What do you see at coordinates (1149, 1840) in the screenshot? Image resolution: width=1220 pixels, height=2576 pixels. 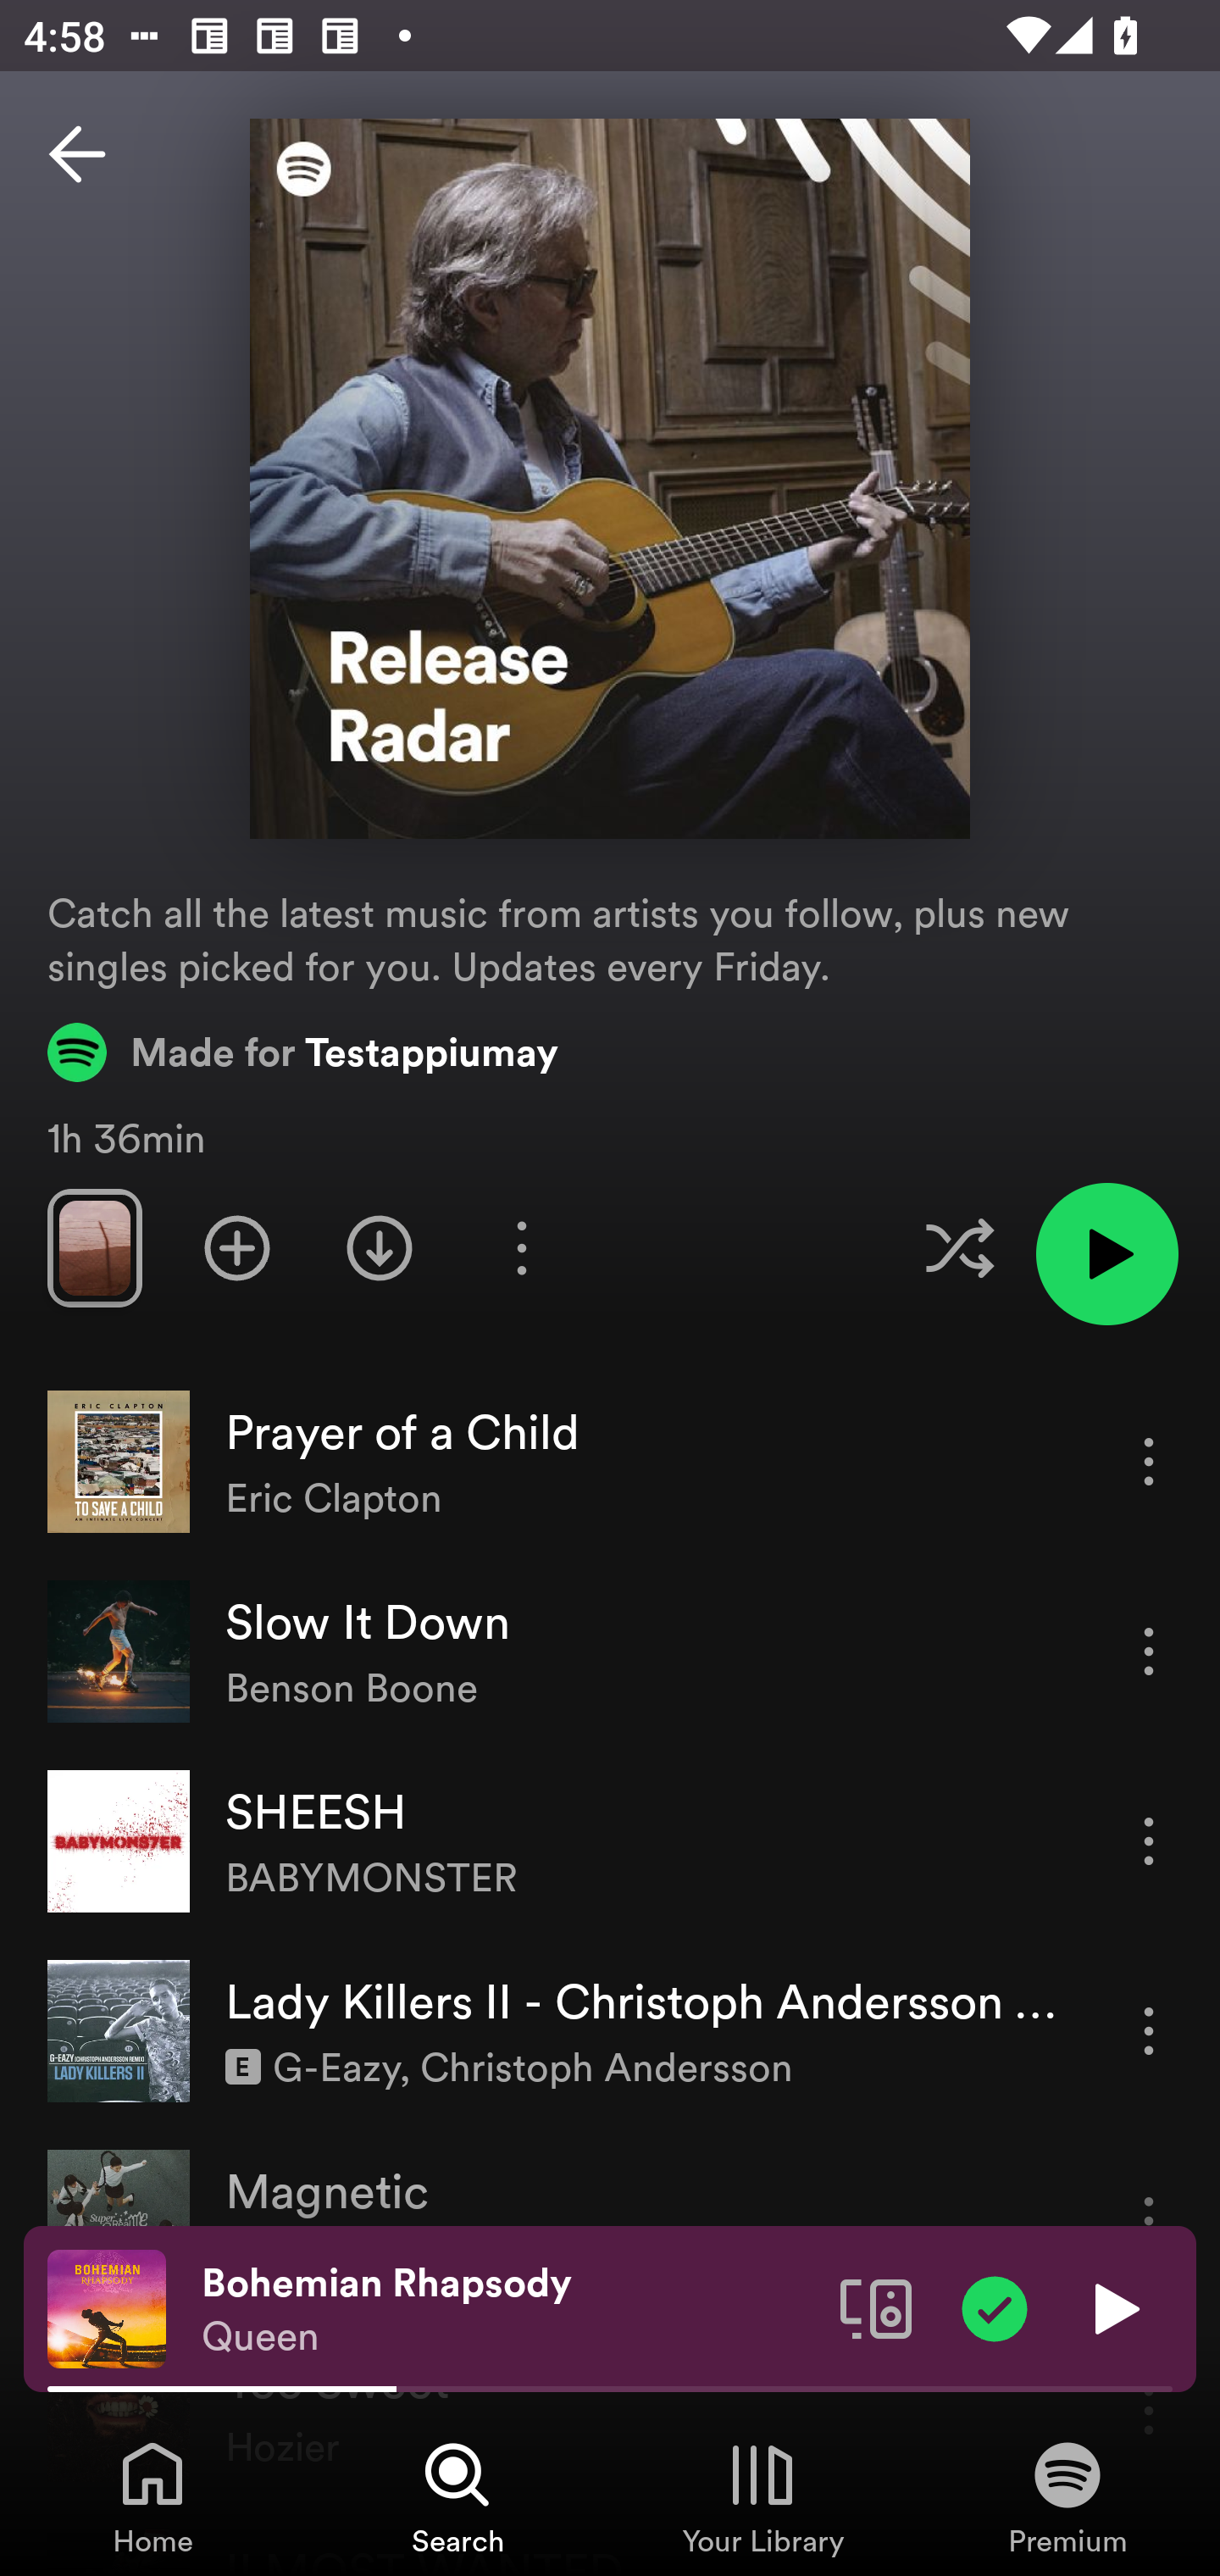 I see `More options for song SHEESH` at bounding box center [1149, 1840].